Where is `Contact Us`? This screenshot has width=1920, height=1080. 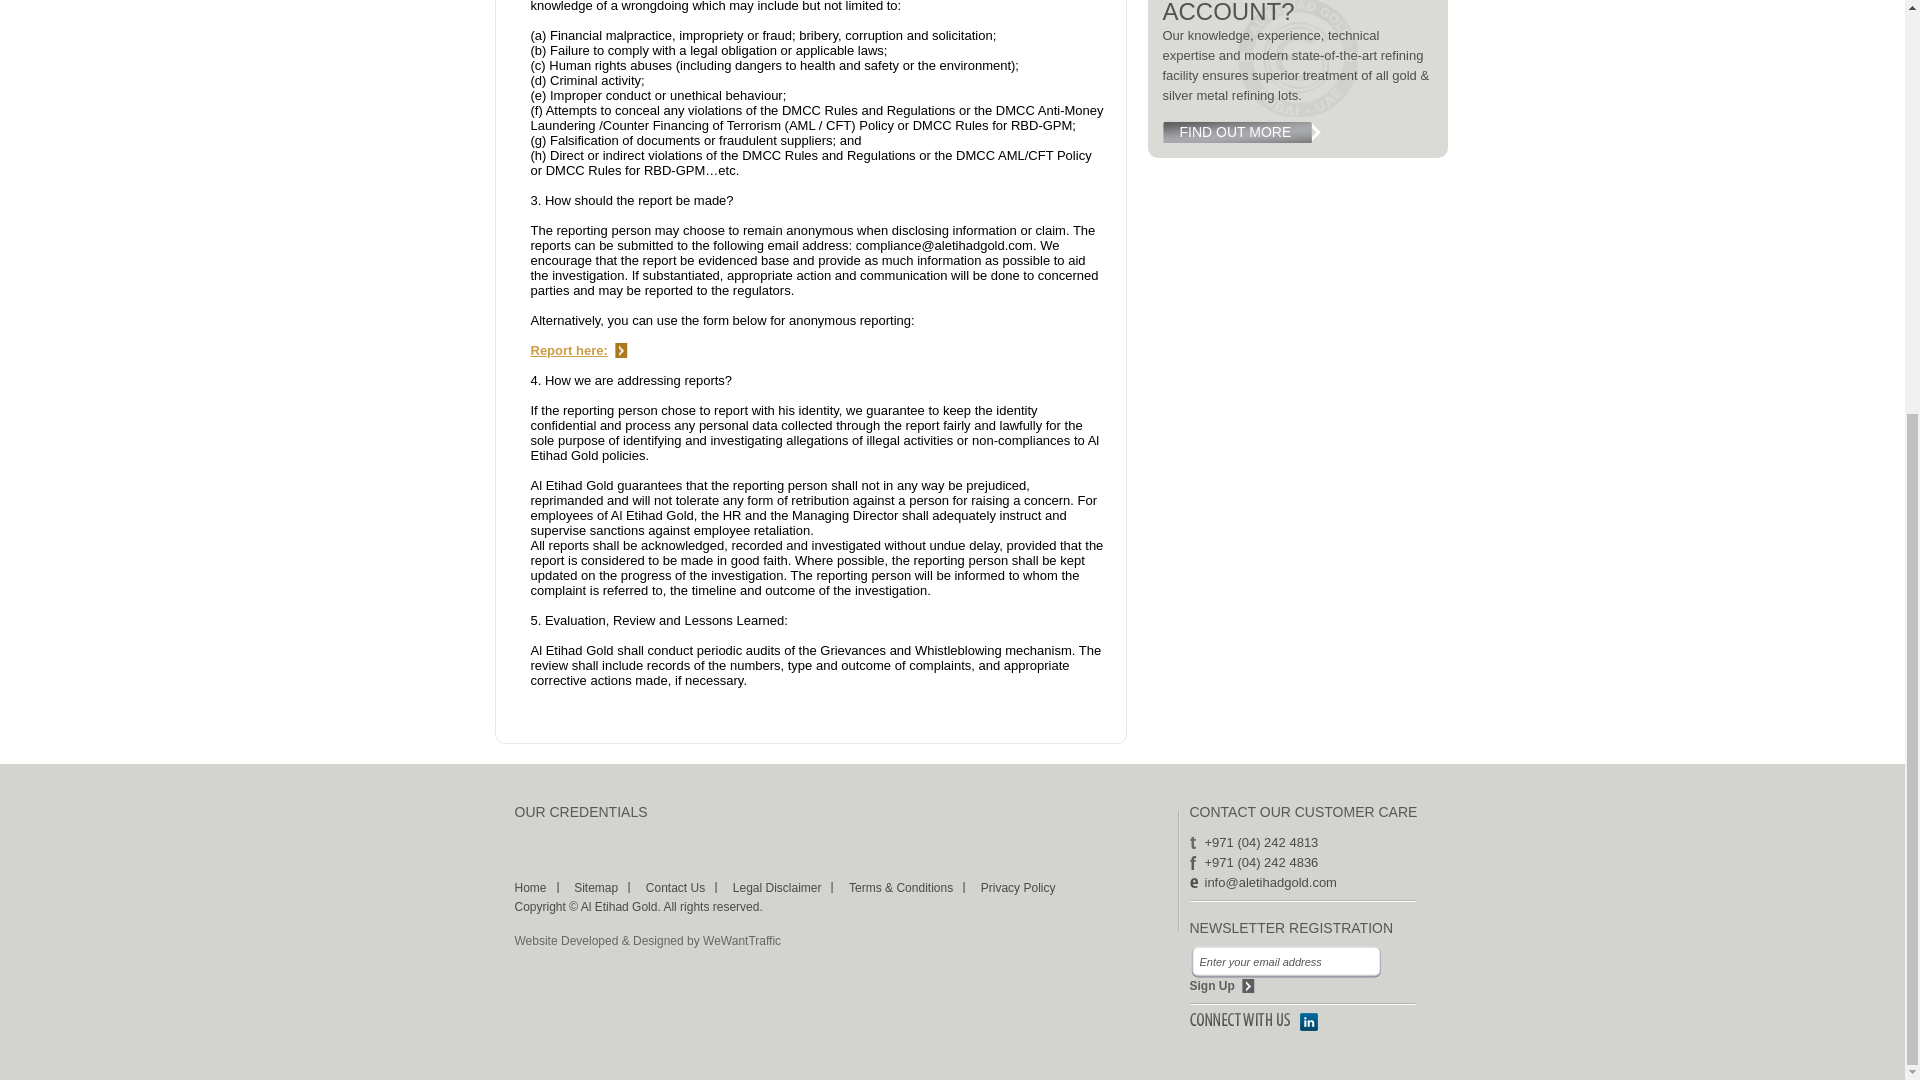 Contact Us is located at coordinates (674, 888).